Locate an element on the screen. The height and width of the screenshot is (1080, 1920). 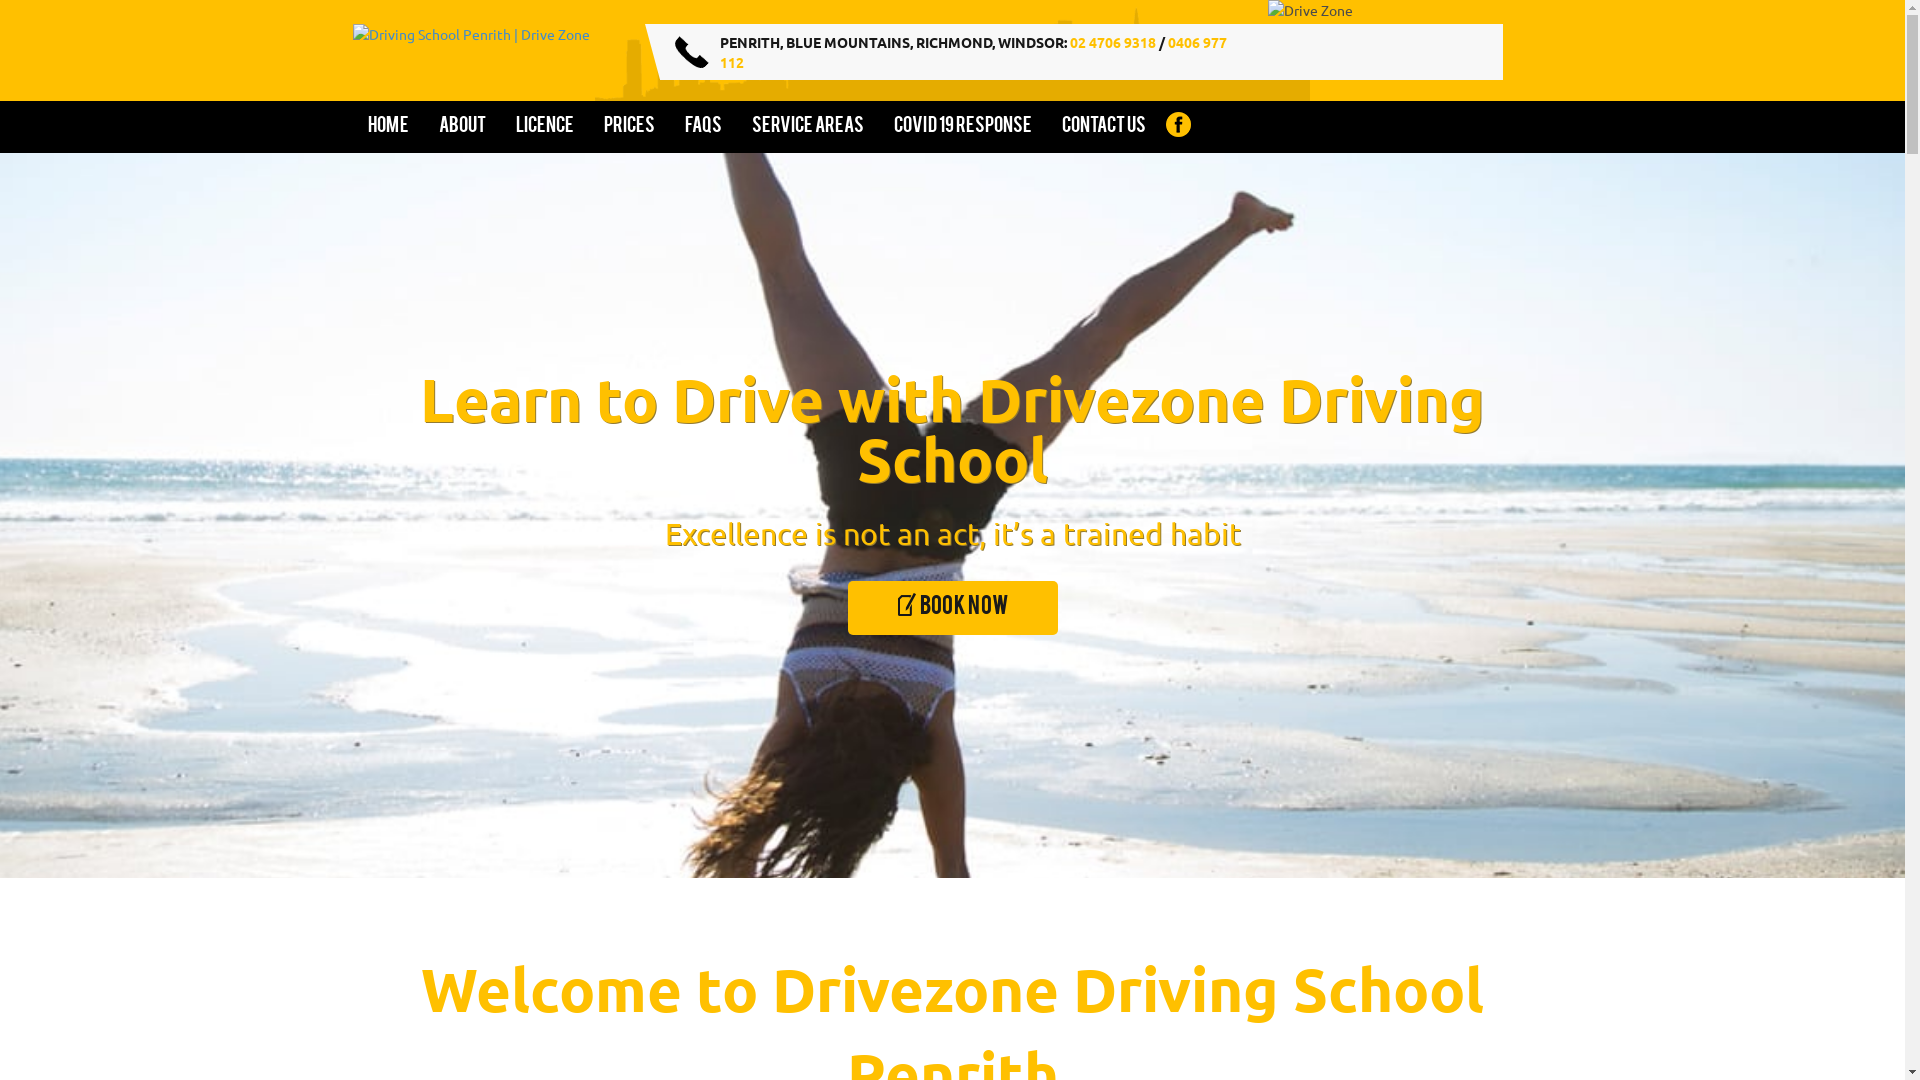
Contact us is located at coordinates (1103, 127).